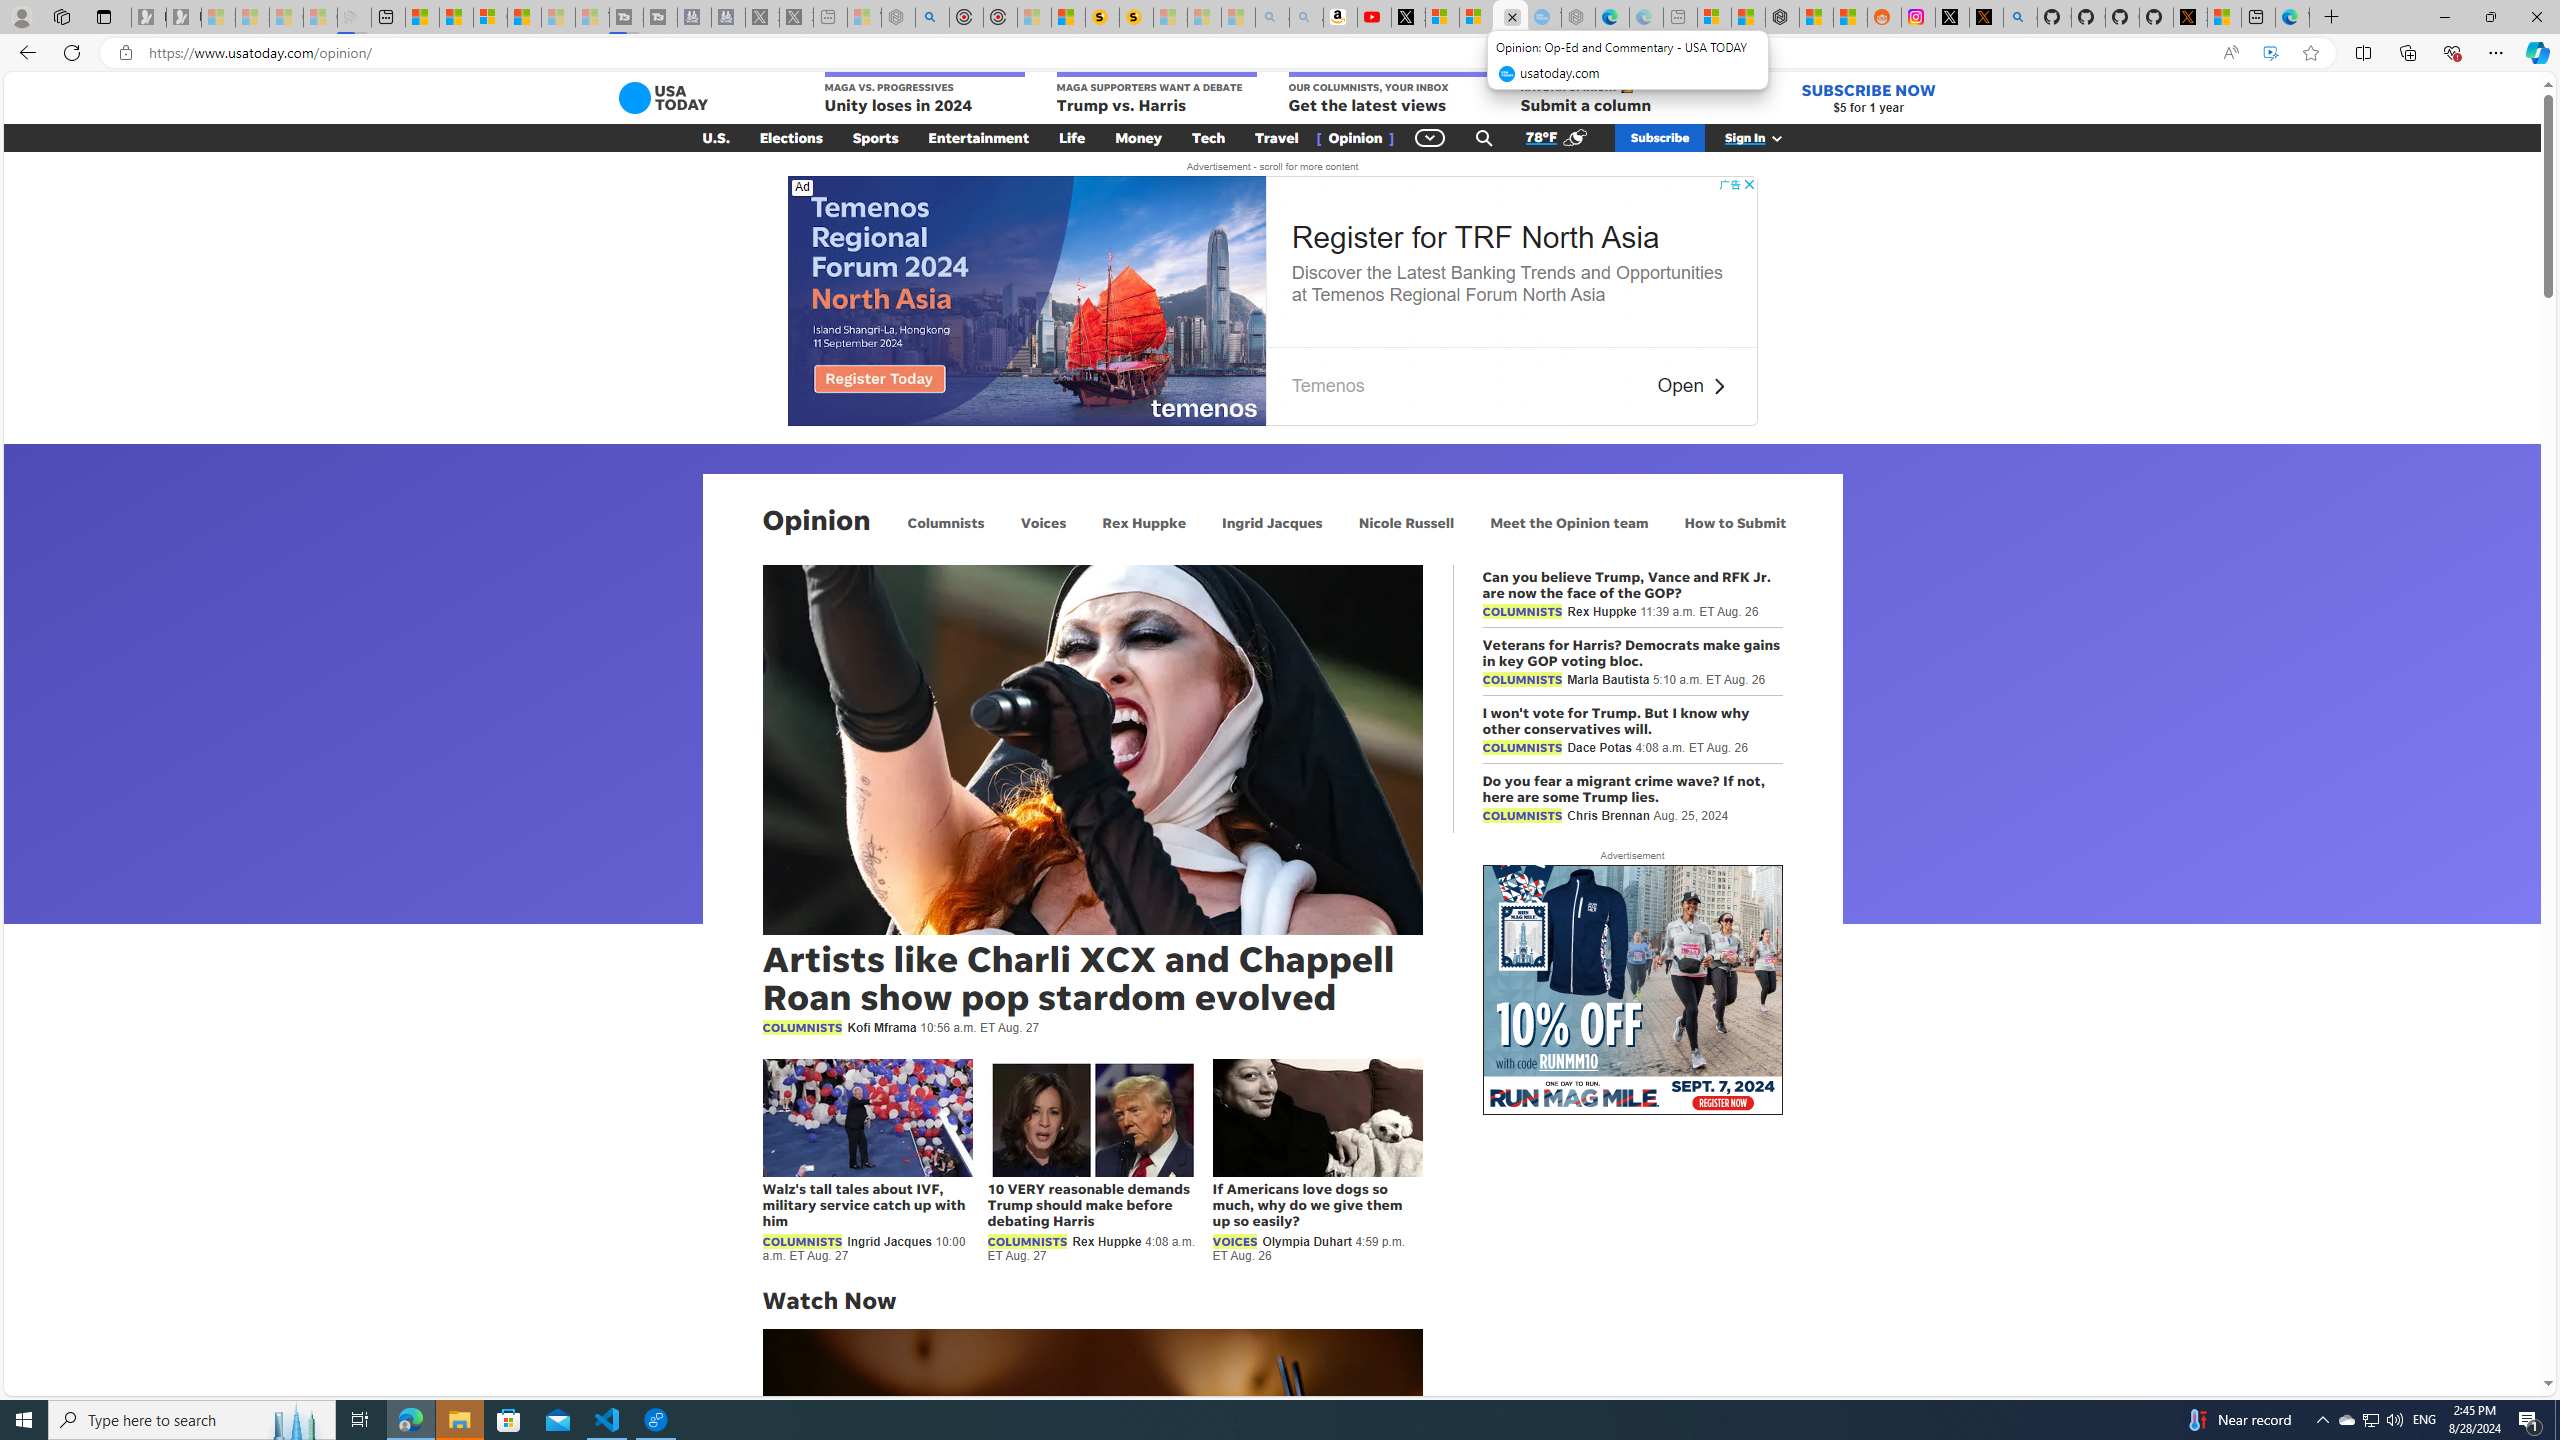 Image resolution: width=2560 pixels, height=1440 pixels. I want to click on Subscribe, so click(1660, 138).